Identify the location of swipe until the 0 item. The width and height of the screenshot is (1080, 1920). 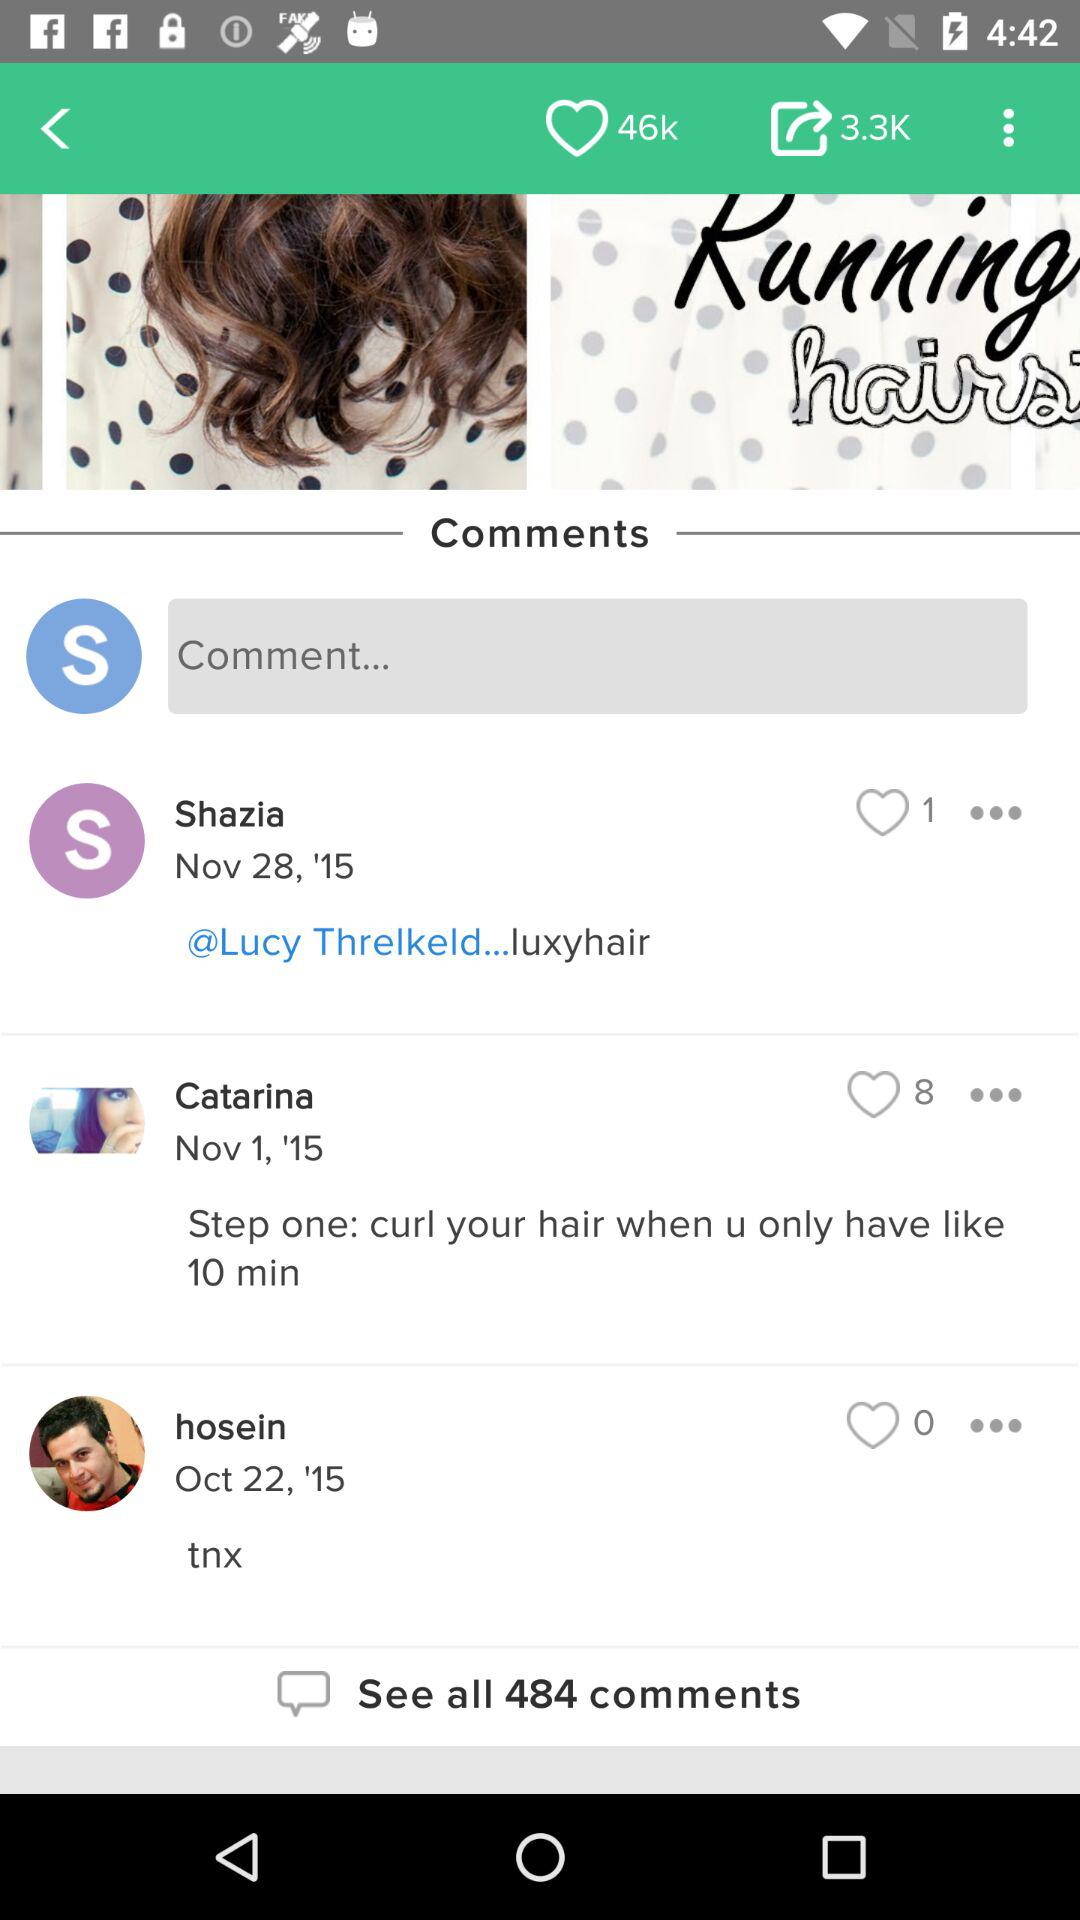
(890, 1424).